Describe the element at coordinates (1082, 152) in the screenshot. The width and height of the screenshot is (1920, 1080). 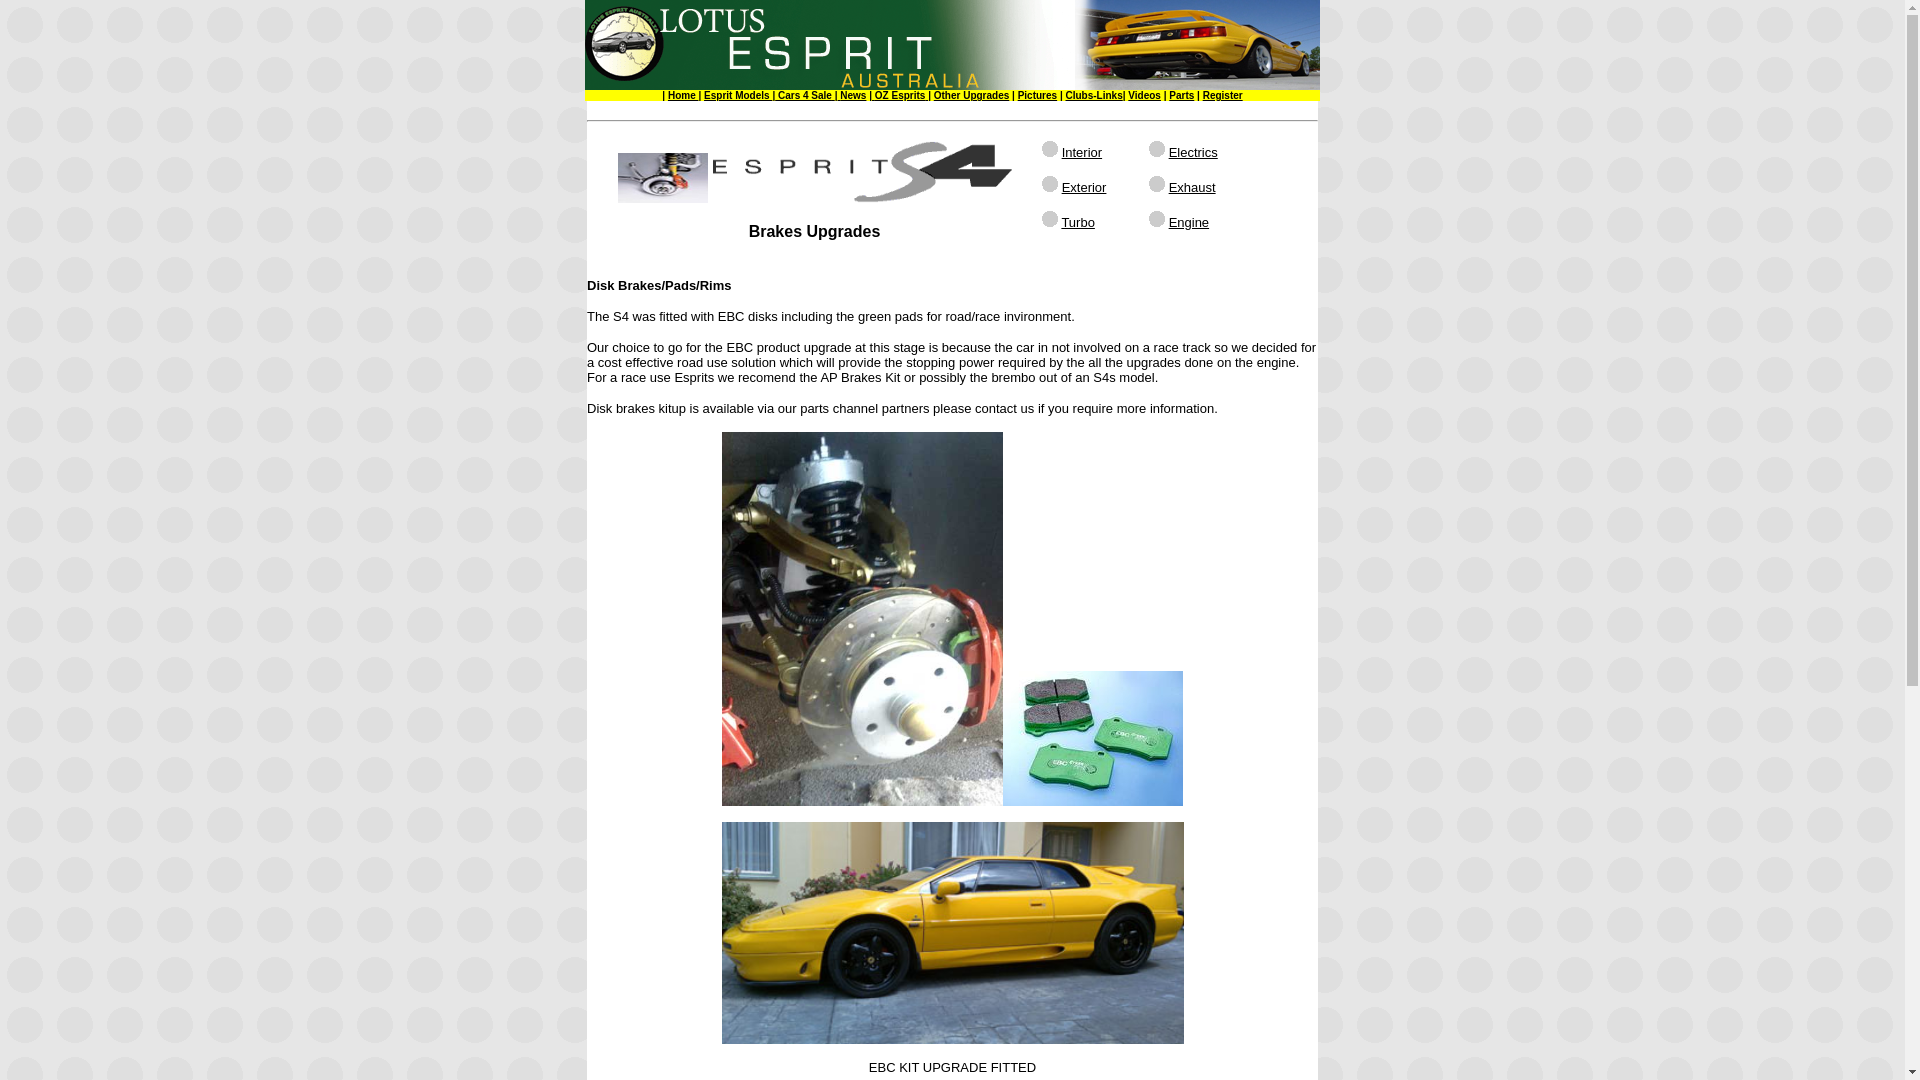
I see `Interior` at that location.